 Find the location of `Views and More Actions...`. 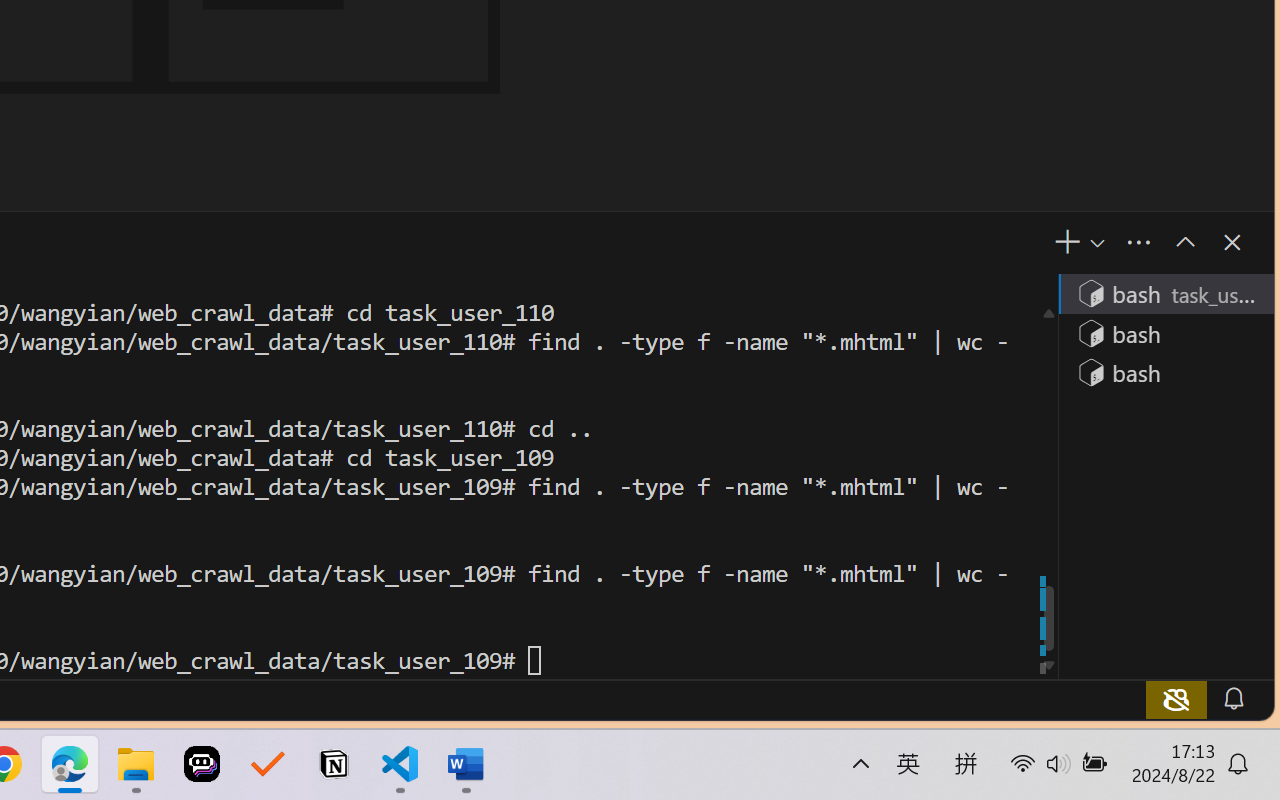

Views and More Actions... is located at coordinates (1138, 243).